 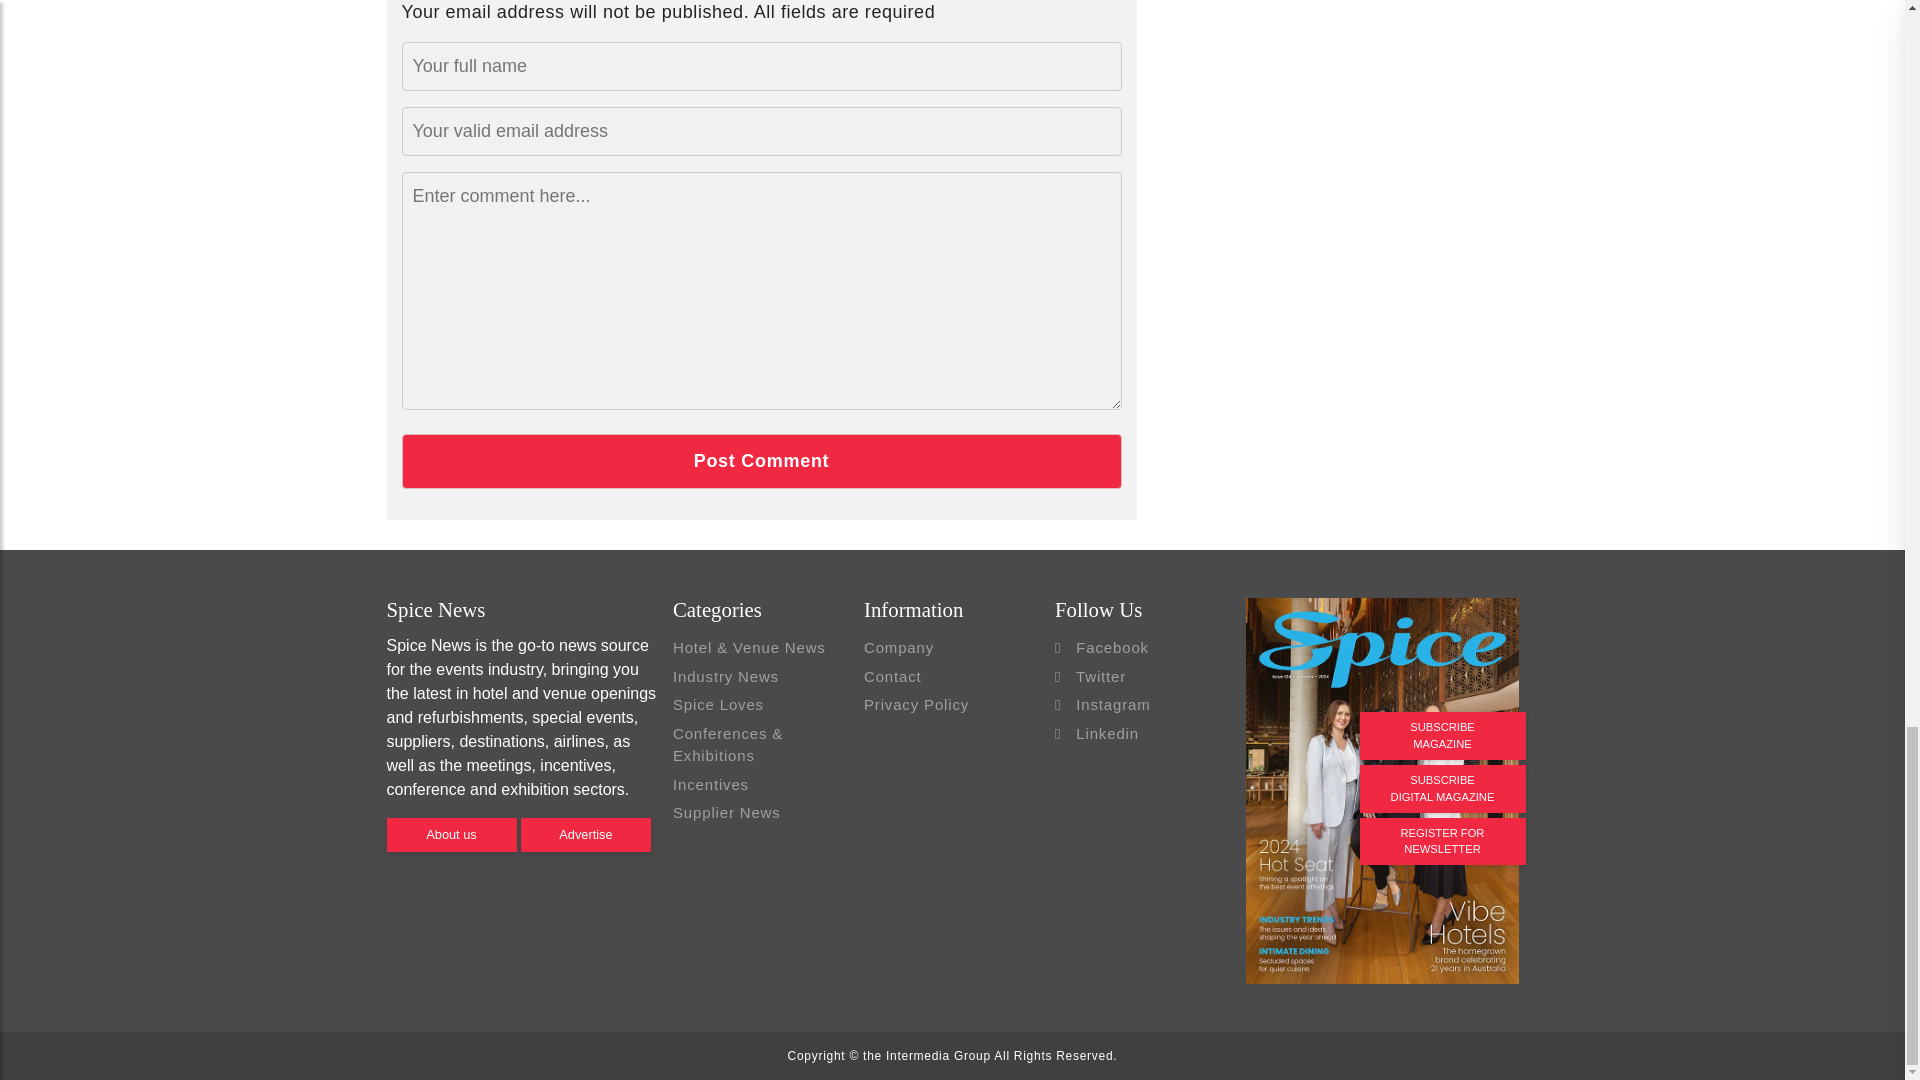 I want to click on Post Comment, so click(x=761, y=462).